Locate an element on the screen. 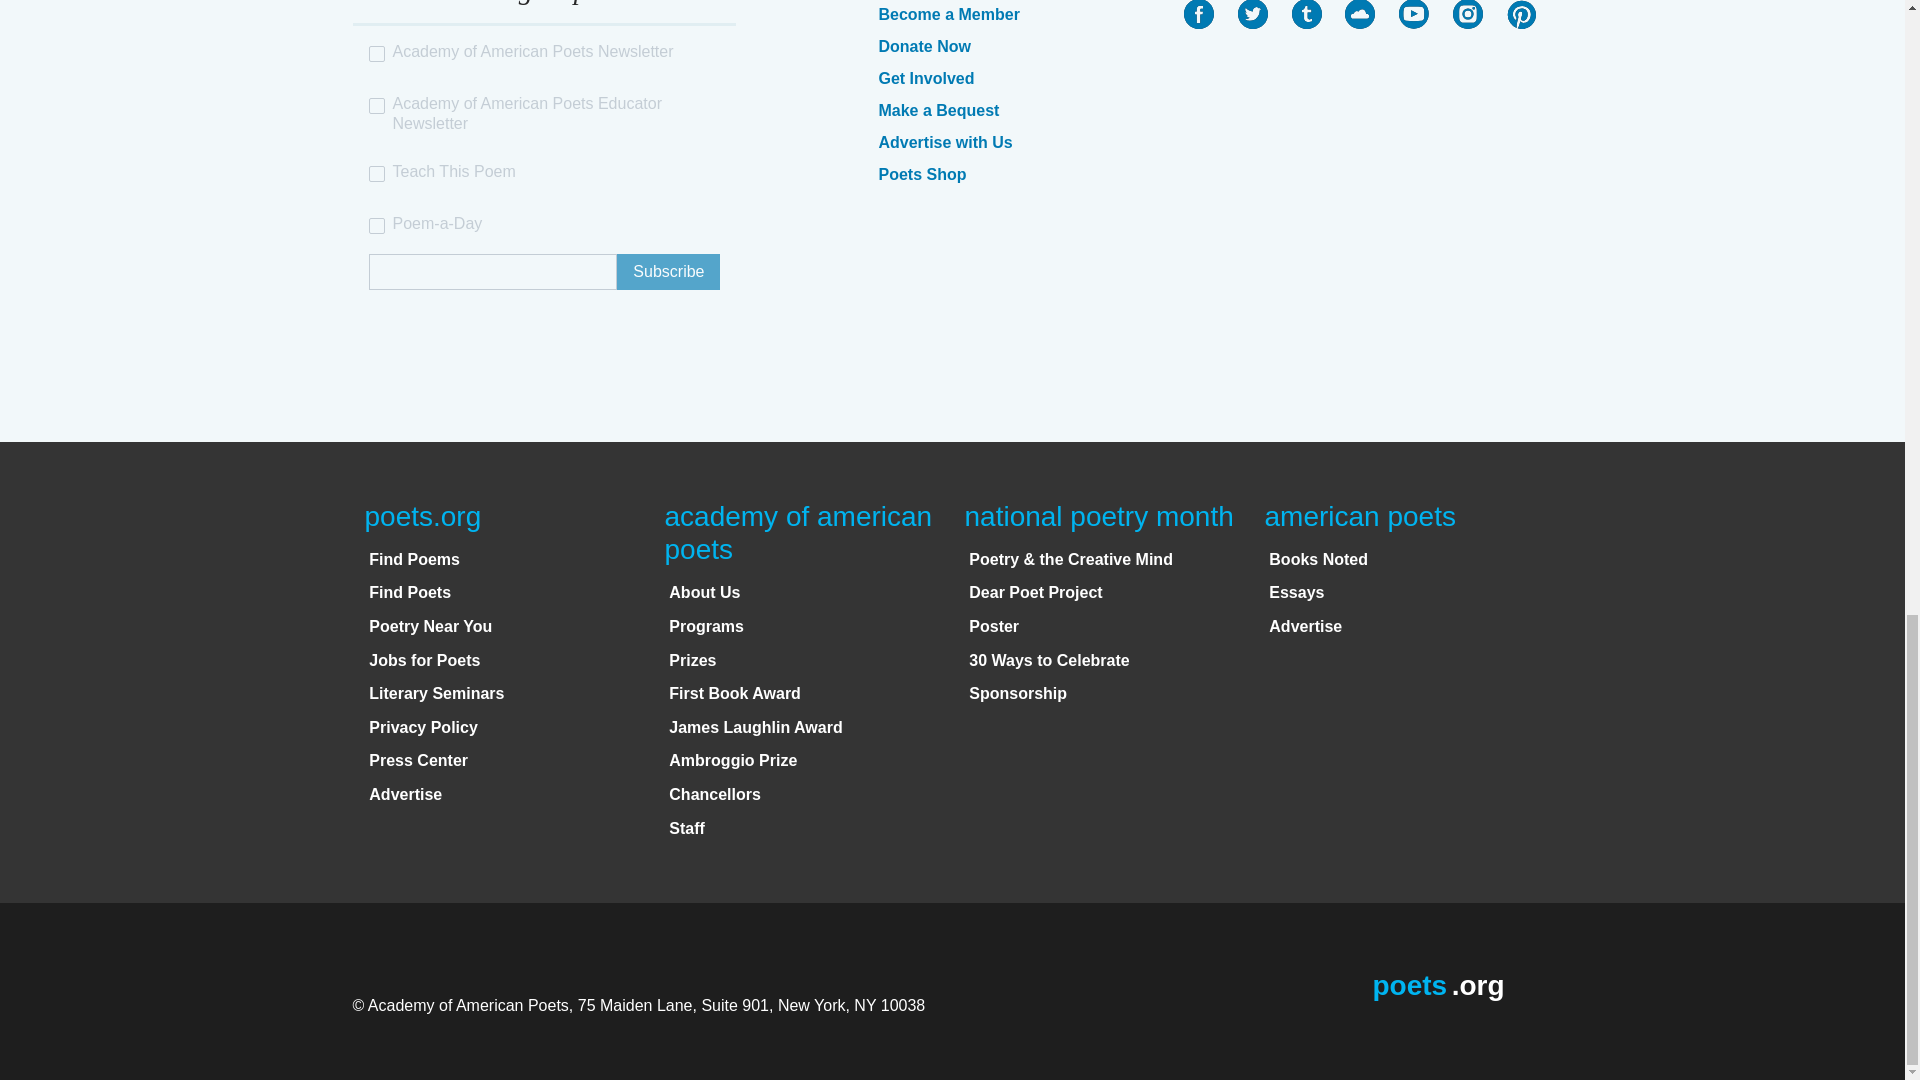  Poets Shop is located at coordinates (921, 174).